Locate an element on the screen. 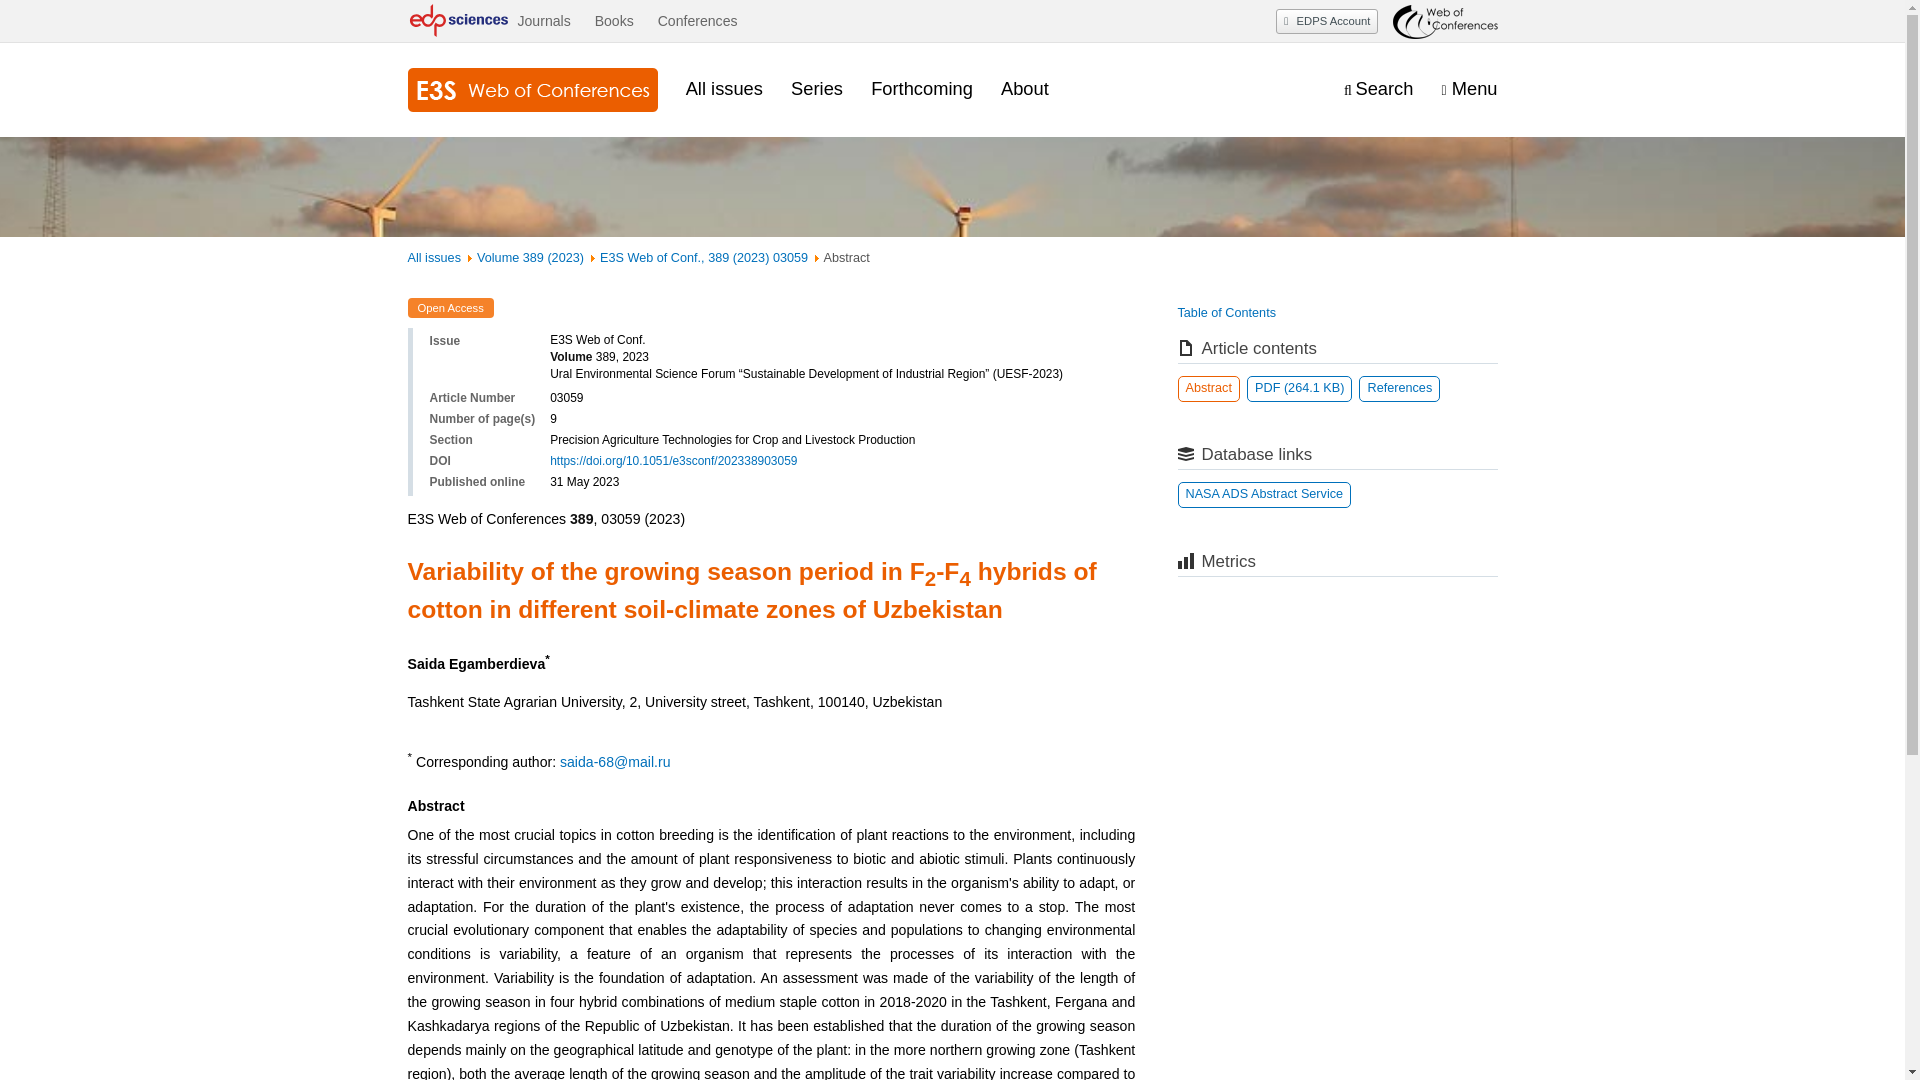 The image size is (1920, 1080). References is located at coordinates (1400, 388).